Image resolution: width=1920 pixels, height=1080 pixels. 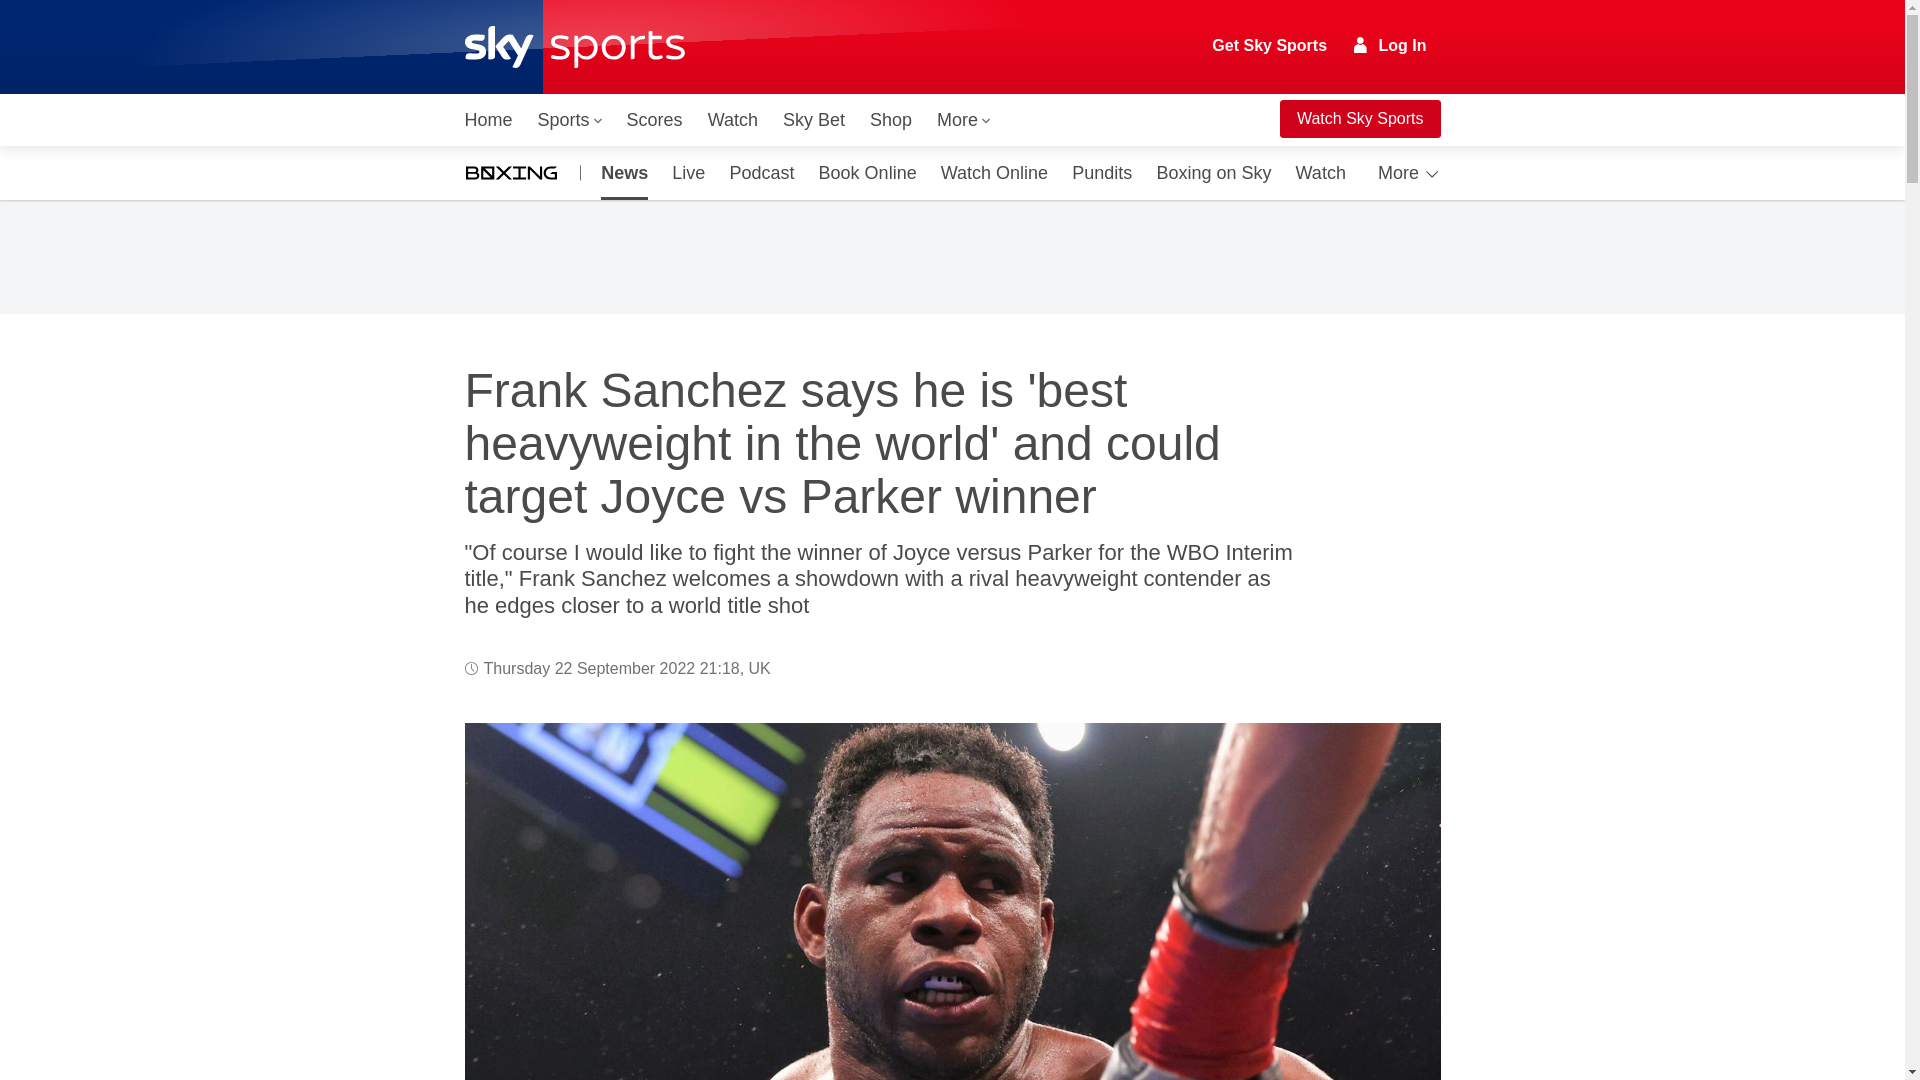 What do you see at coordinates (654, 120) in the screenshot?
I see `Scores` at bounding box center [654, 120].